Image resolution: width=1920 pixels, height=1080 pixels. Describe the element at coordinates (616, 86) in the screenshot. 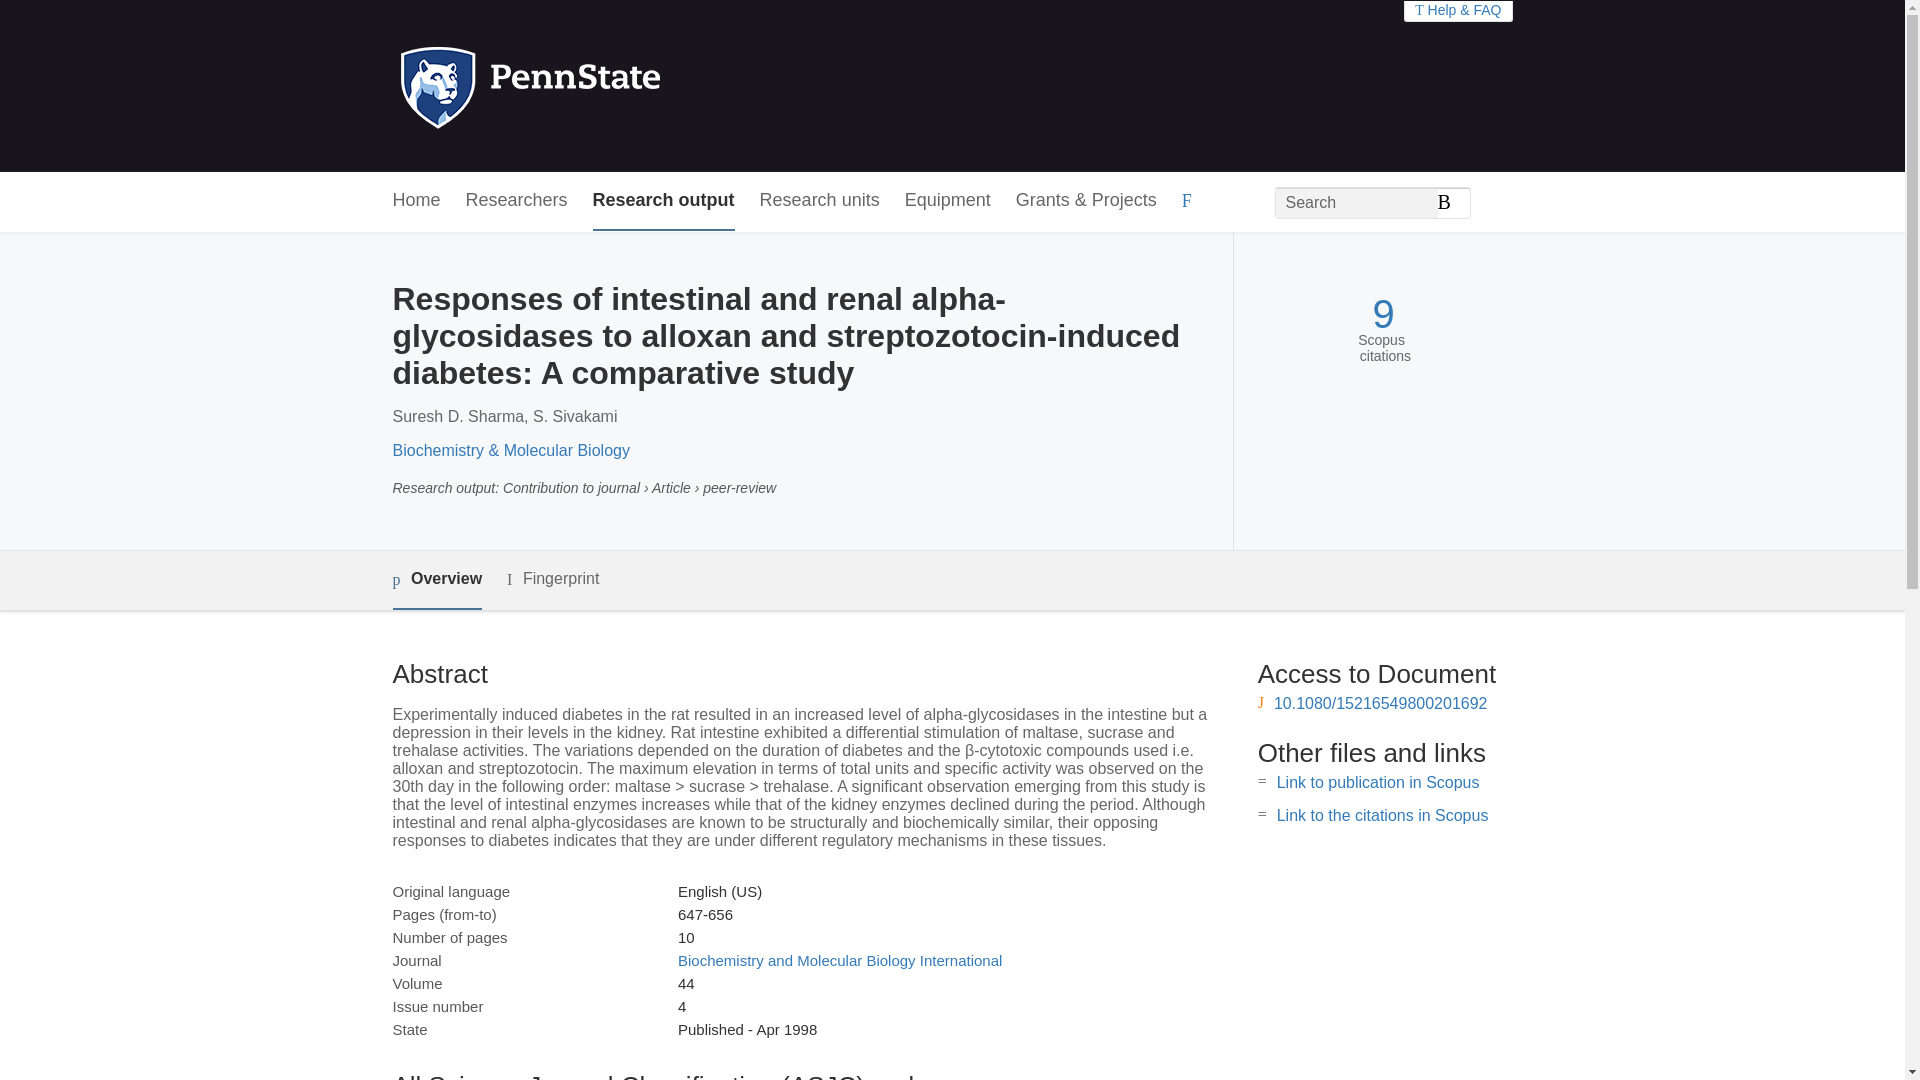

I see `Penn State Home` at that location.